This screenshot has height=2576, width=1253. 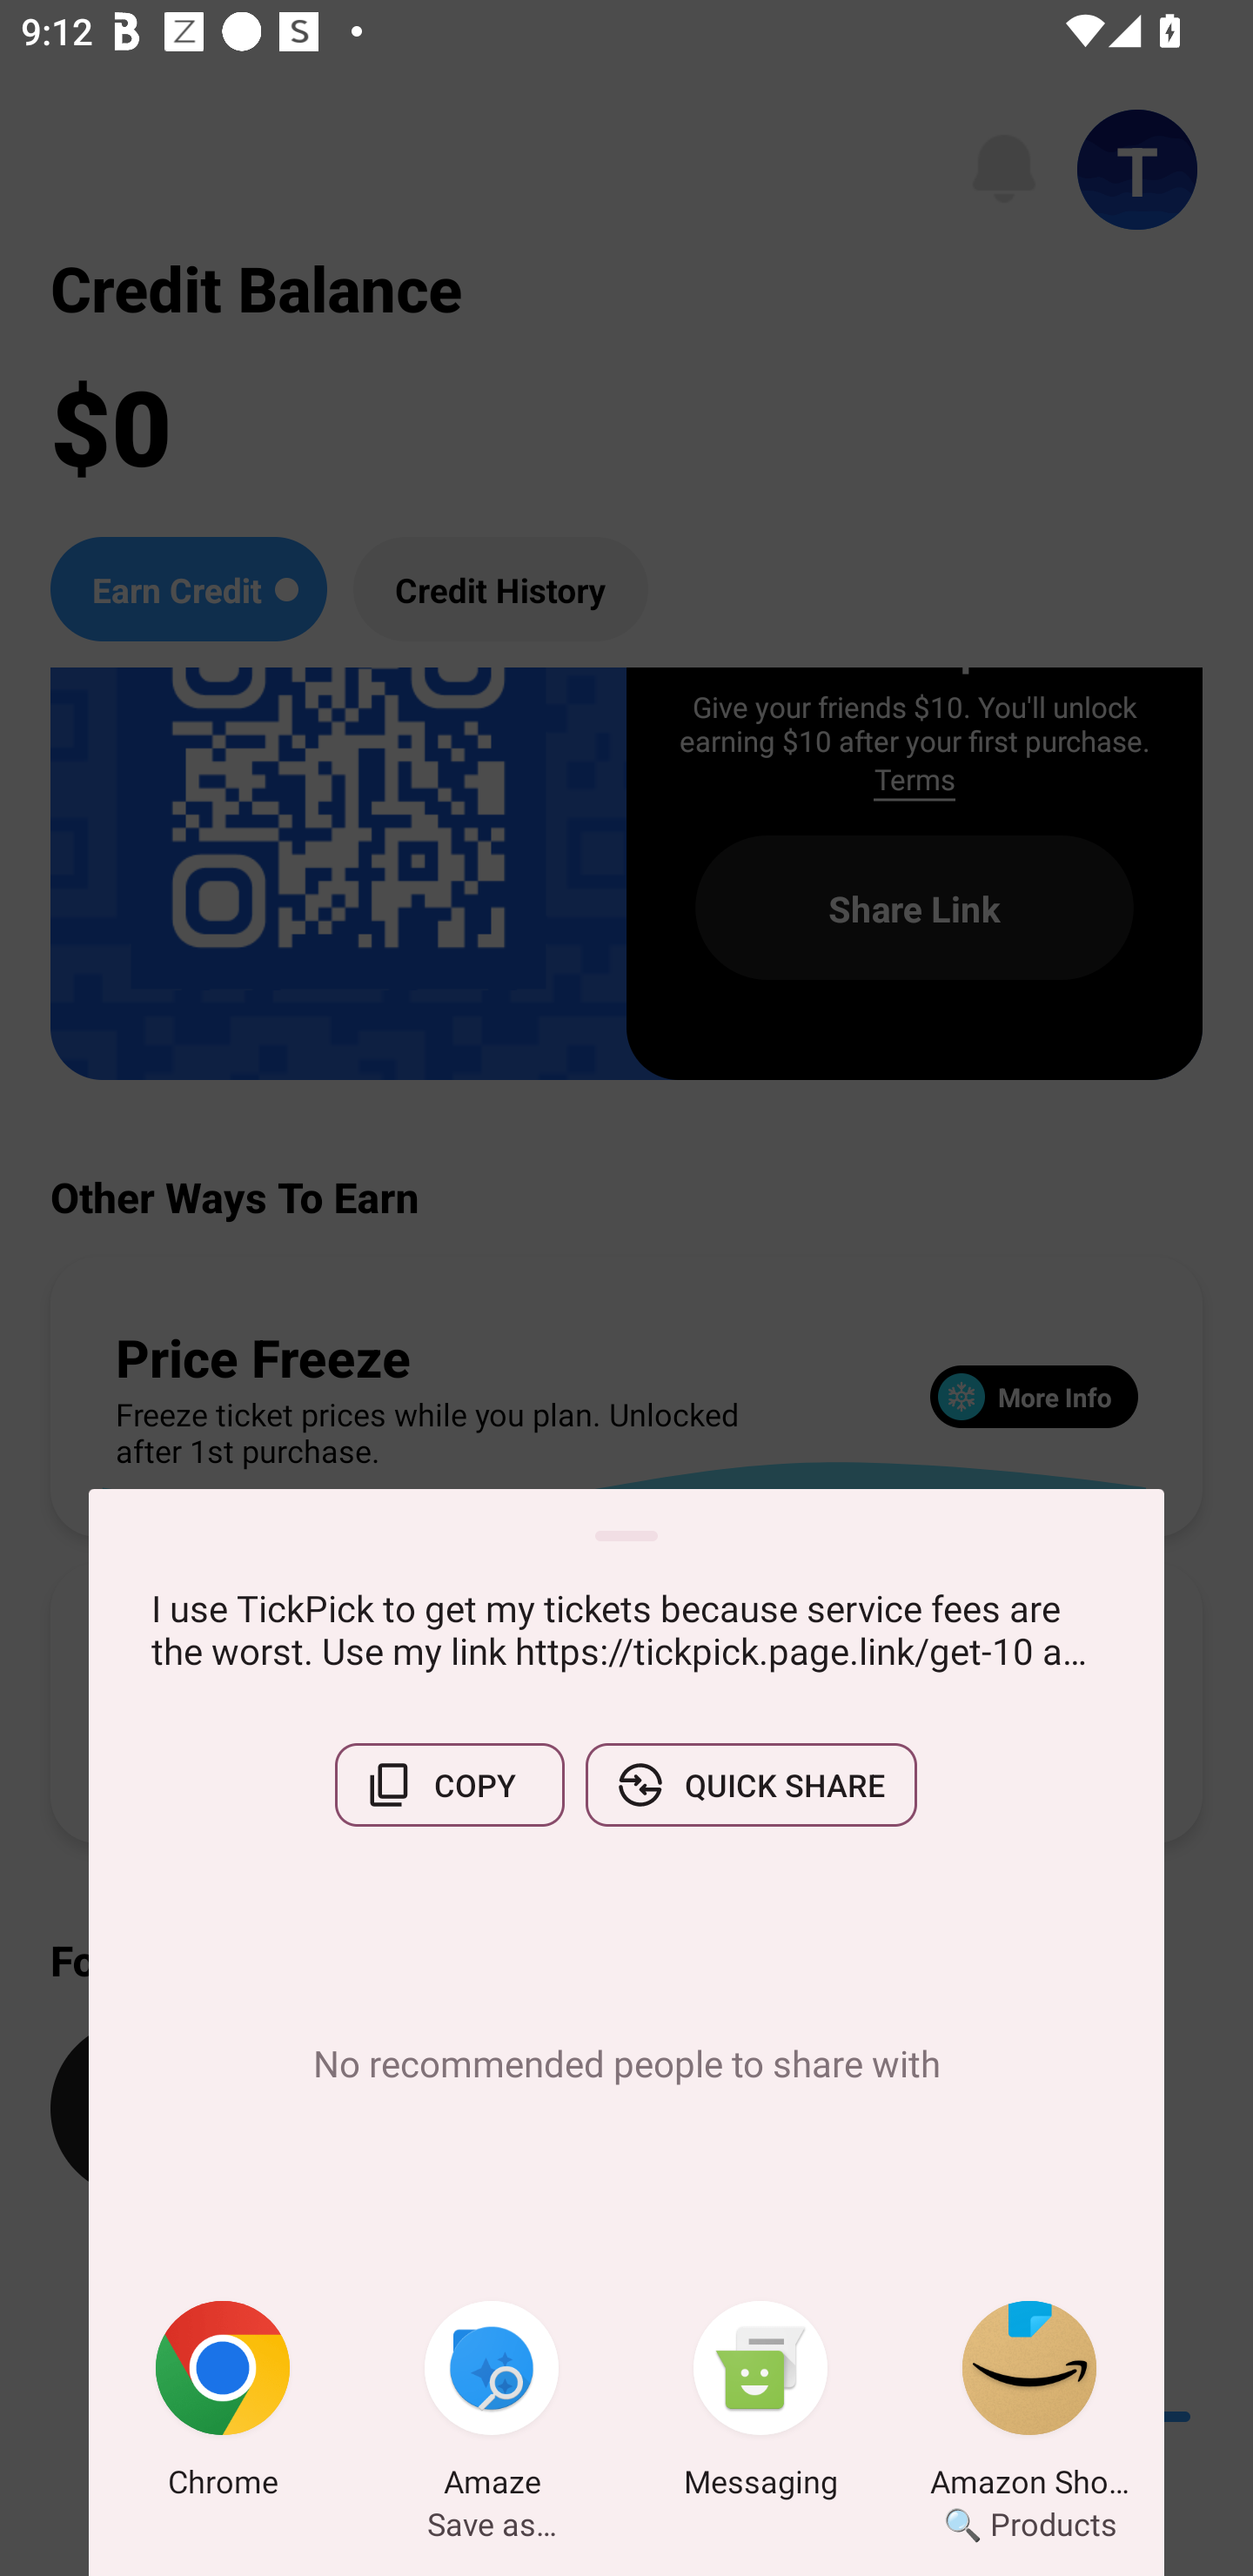 What do you see at coordinates (492, 2405) in the screenshot?
I see `Amaze Save as…` at bounding box center [492, 2405].